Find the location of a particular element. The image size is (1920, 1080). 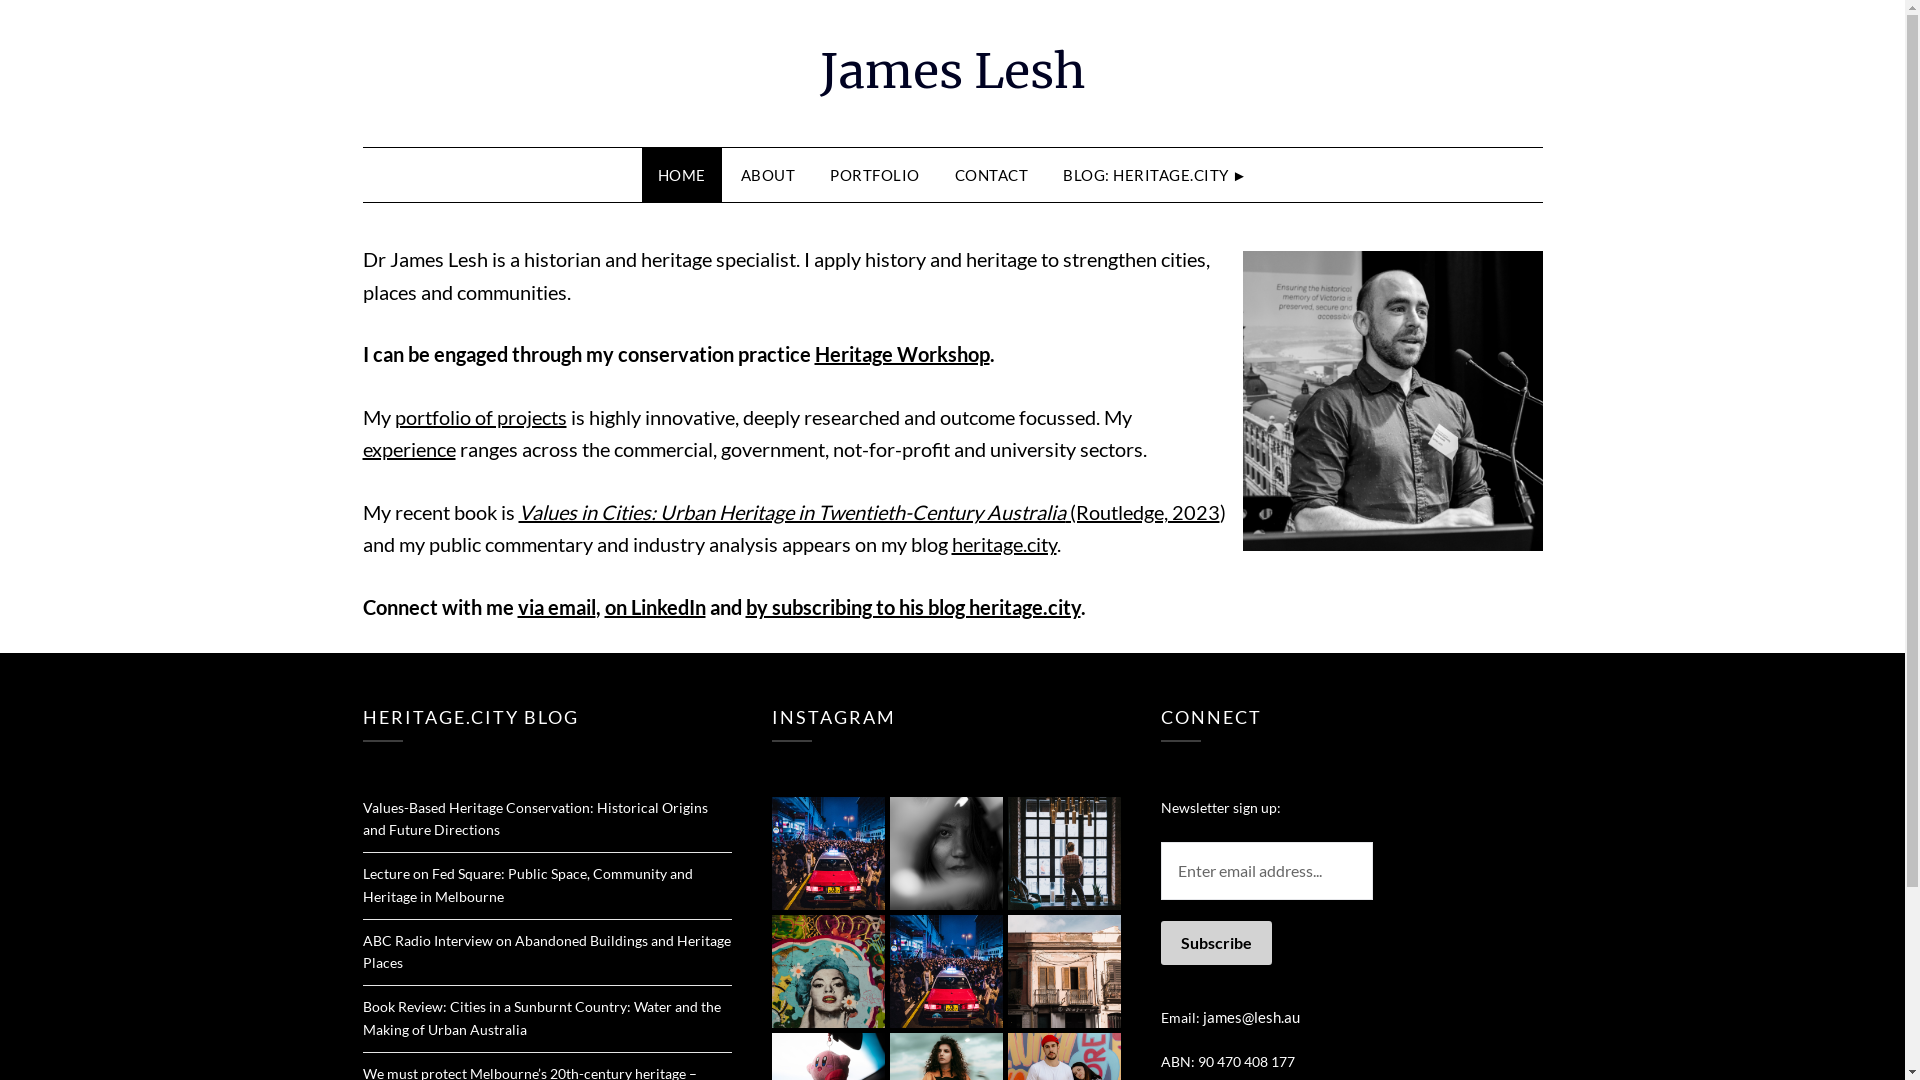

experience is located at coordinates (408, 449).